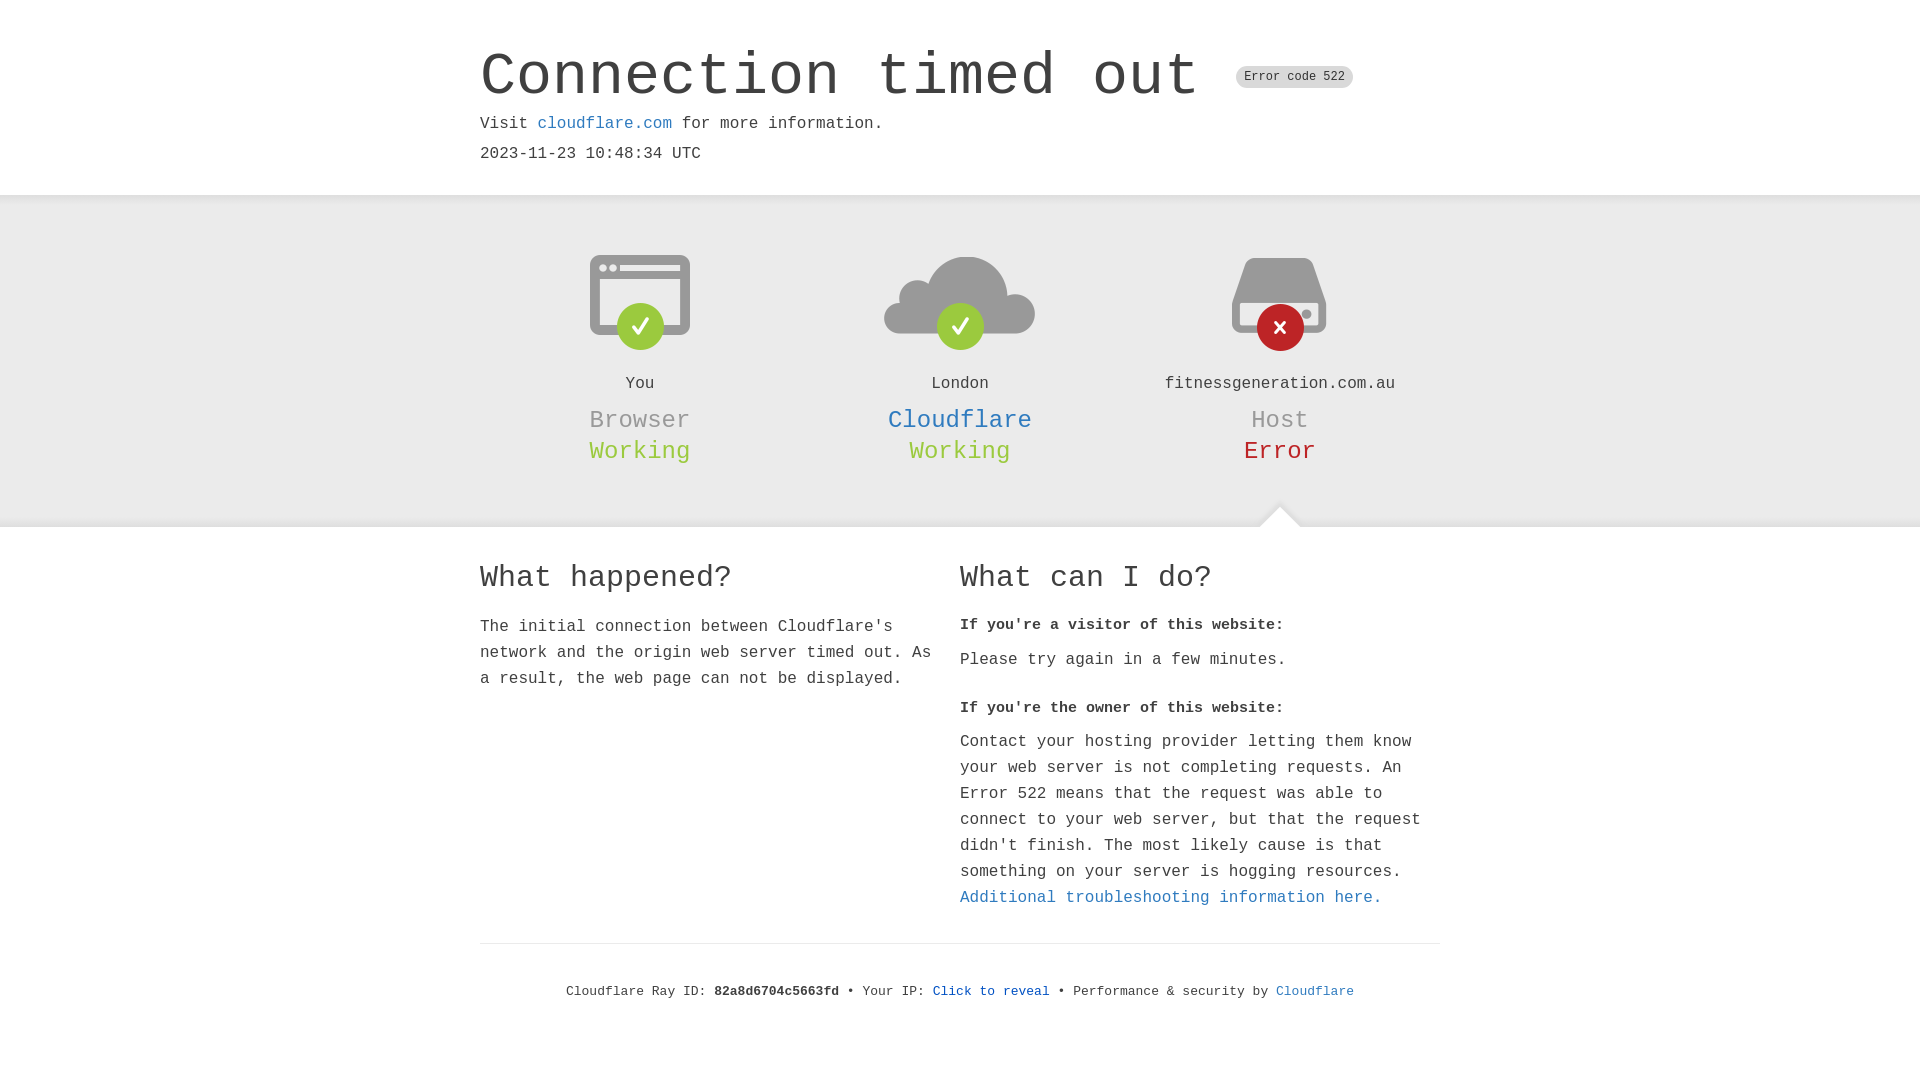 This screenshot has height=1080, width=1920. I want to click on cloudflare.com, so click(605, 124).